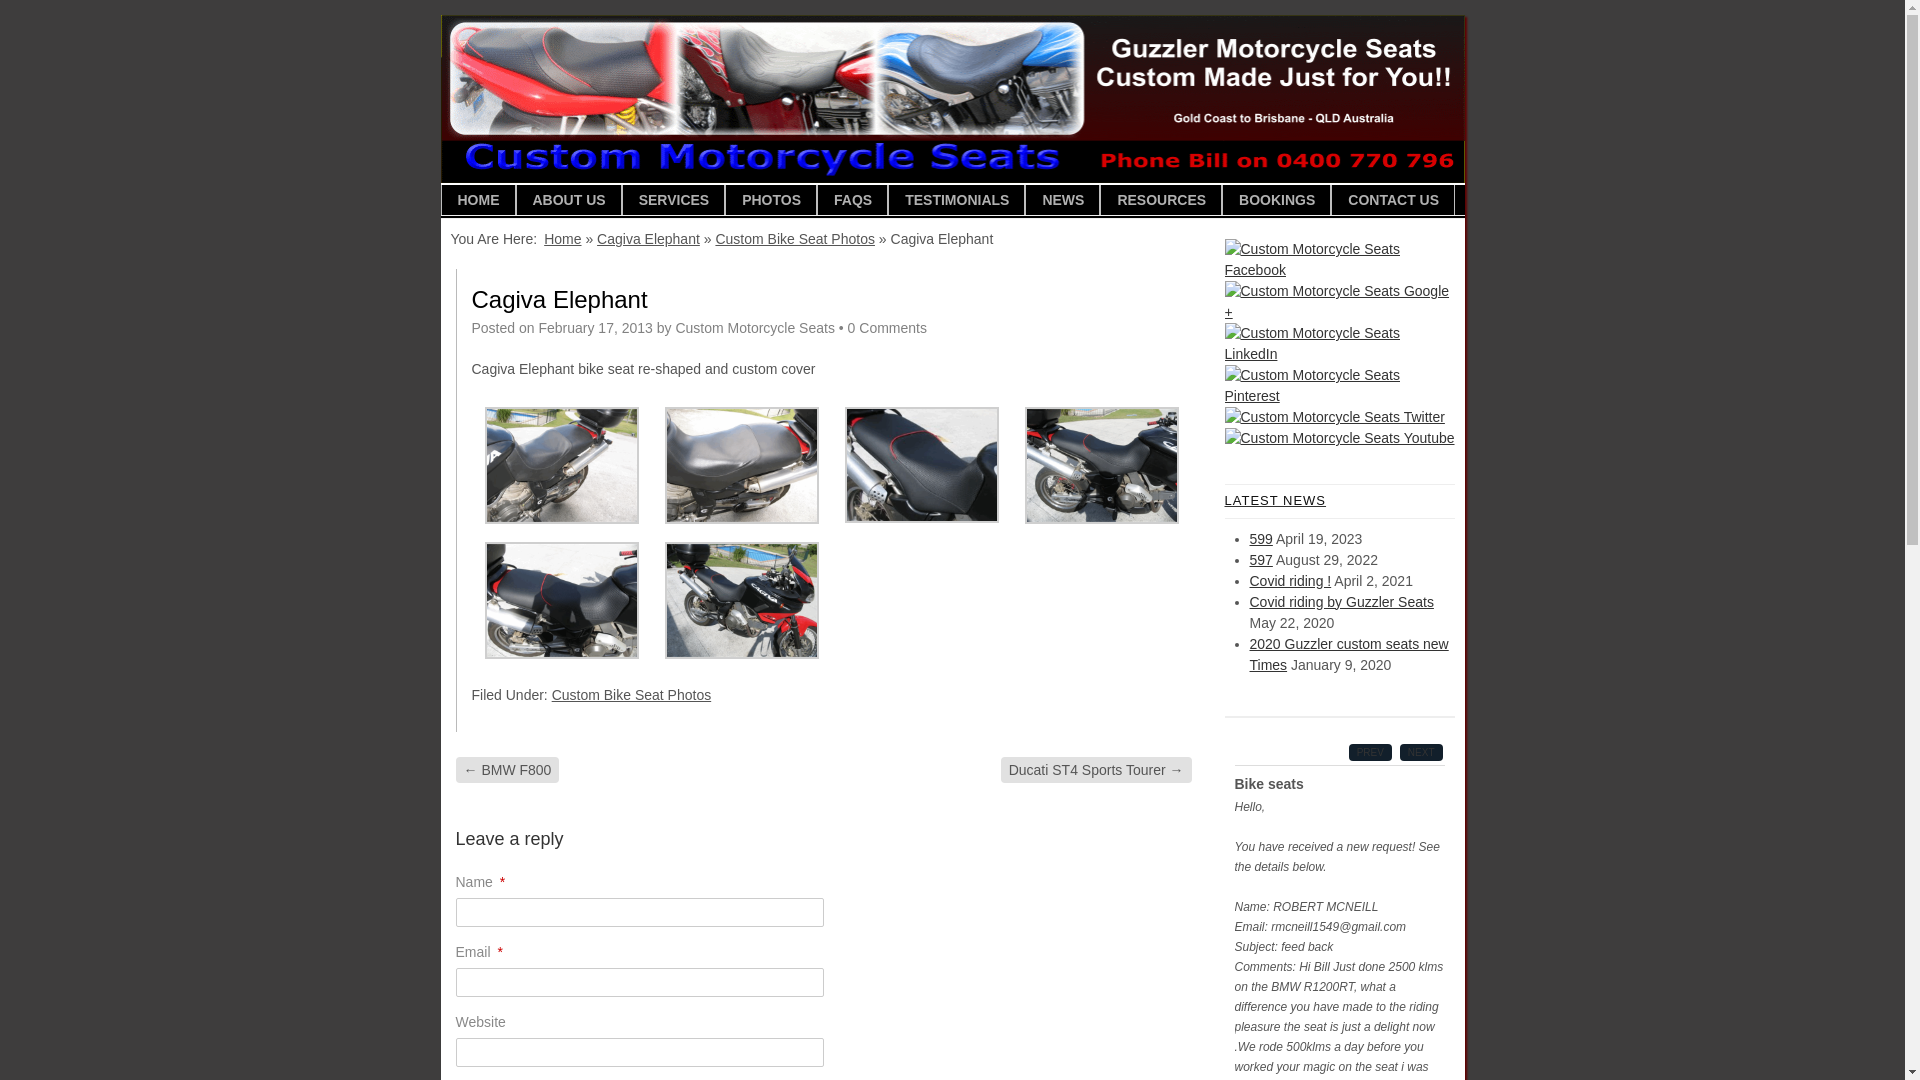  I want to click on Cagiva Elephant, so click(1101, 519).